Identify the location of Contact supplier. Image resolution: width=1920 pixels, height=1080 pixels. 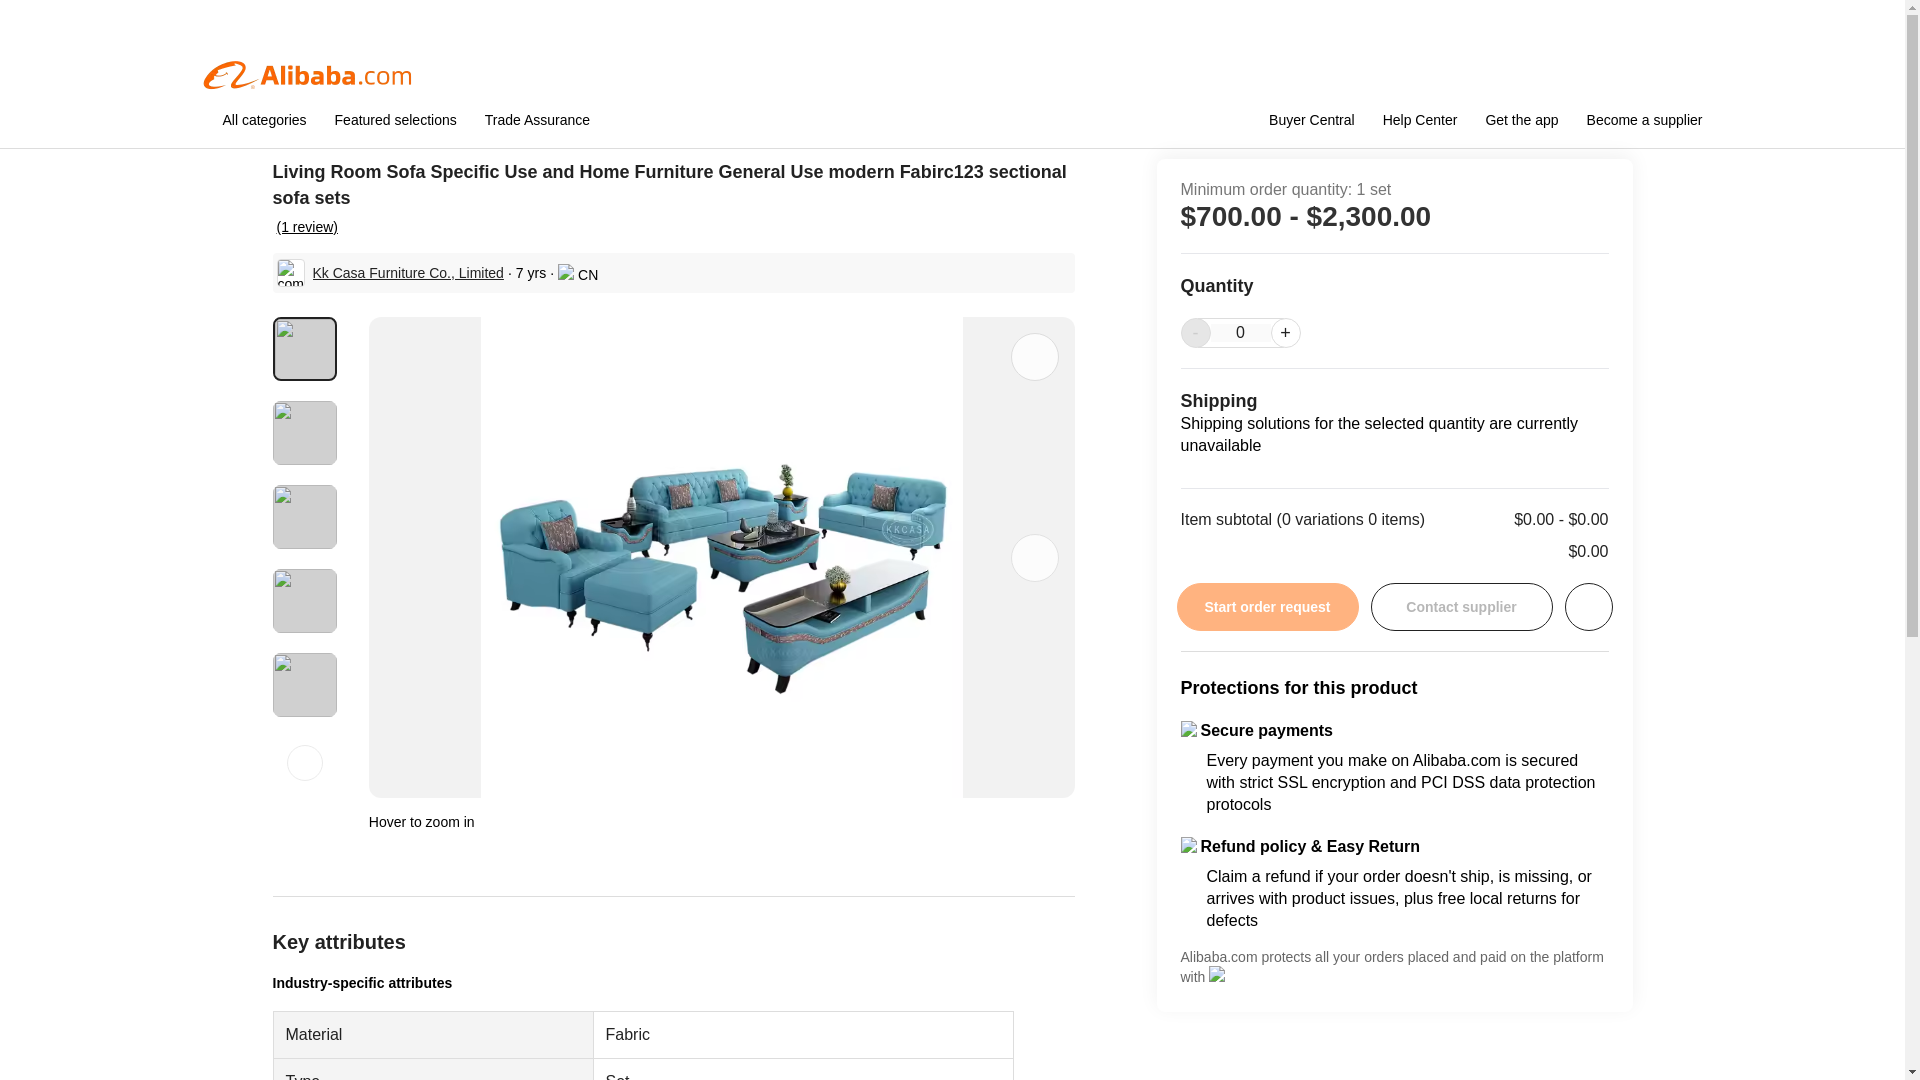
(1460, 606).